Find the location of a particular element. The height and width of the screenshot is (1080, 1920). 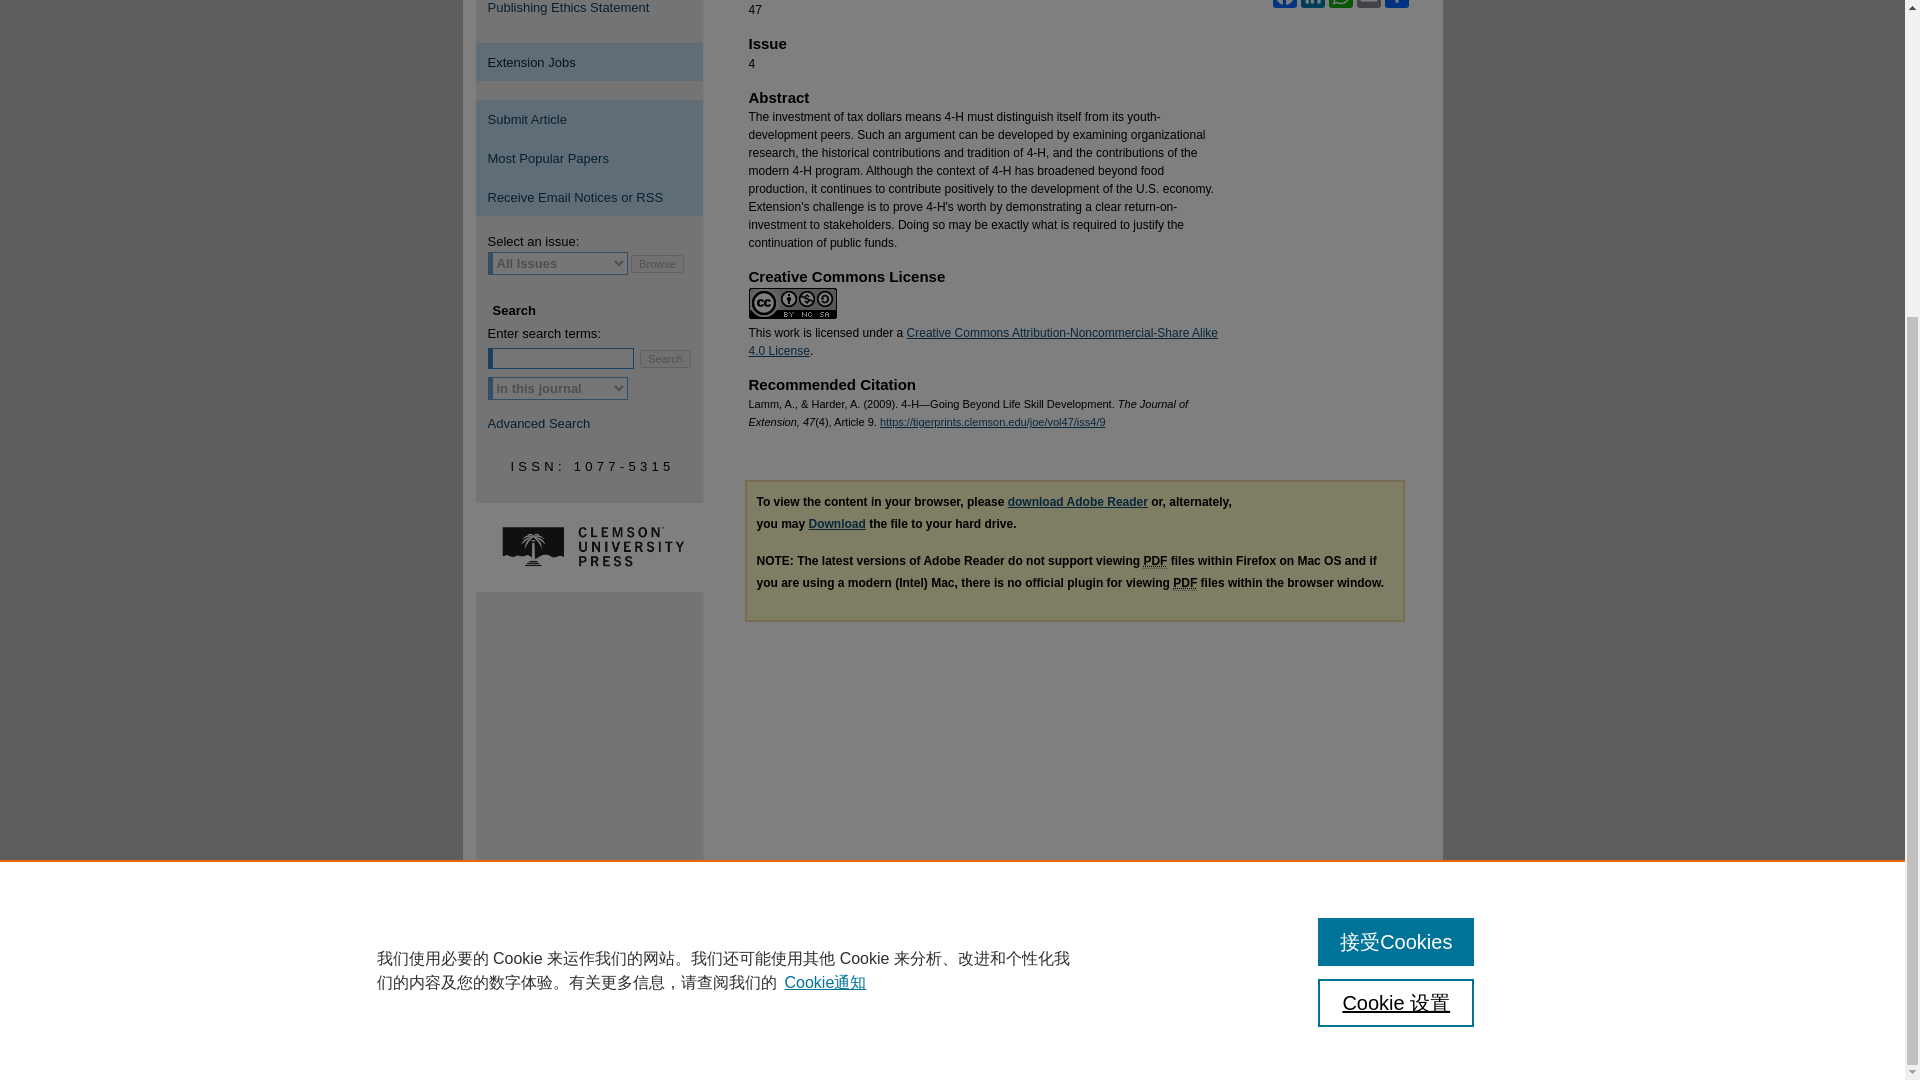

download Adobe Reader is located at coordinates (1078, 501).